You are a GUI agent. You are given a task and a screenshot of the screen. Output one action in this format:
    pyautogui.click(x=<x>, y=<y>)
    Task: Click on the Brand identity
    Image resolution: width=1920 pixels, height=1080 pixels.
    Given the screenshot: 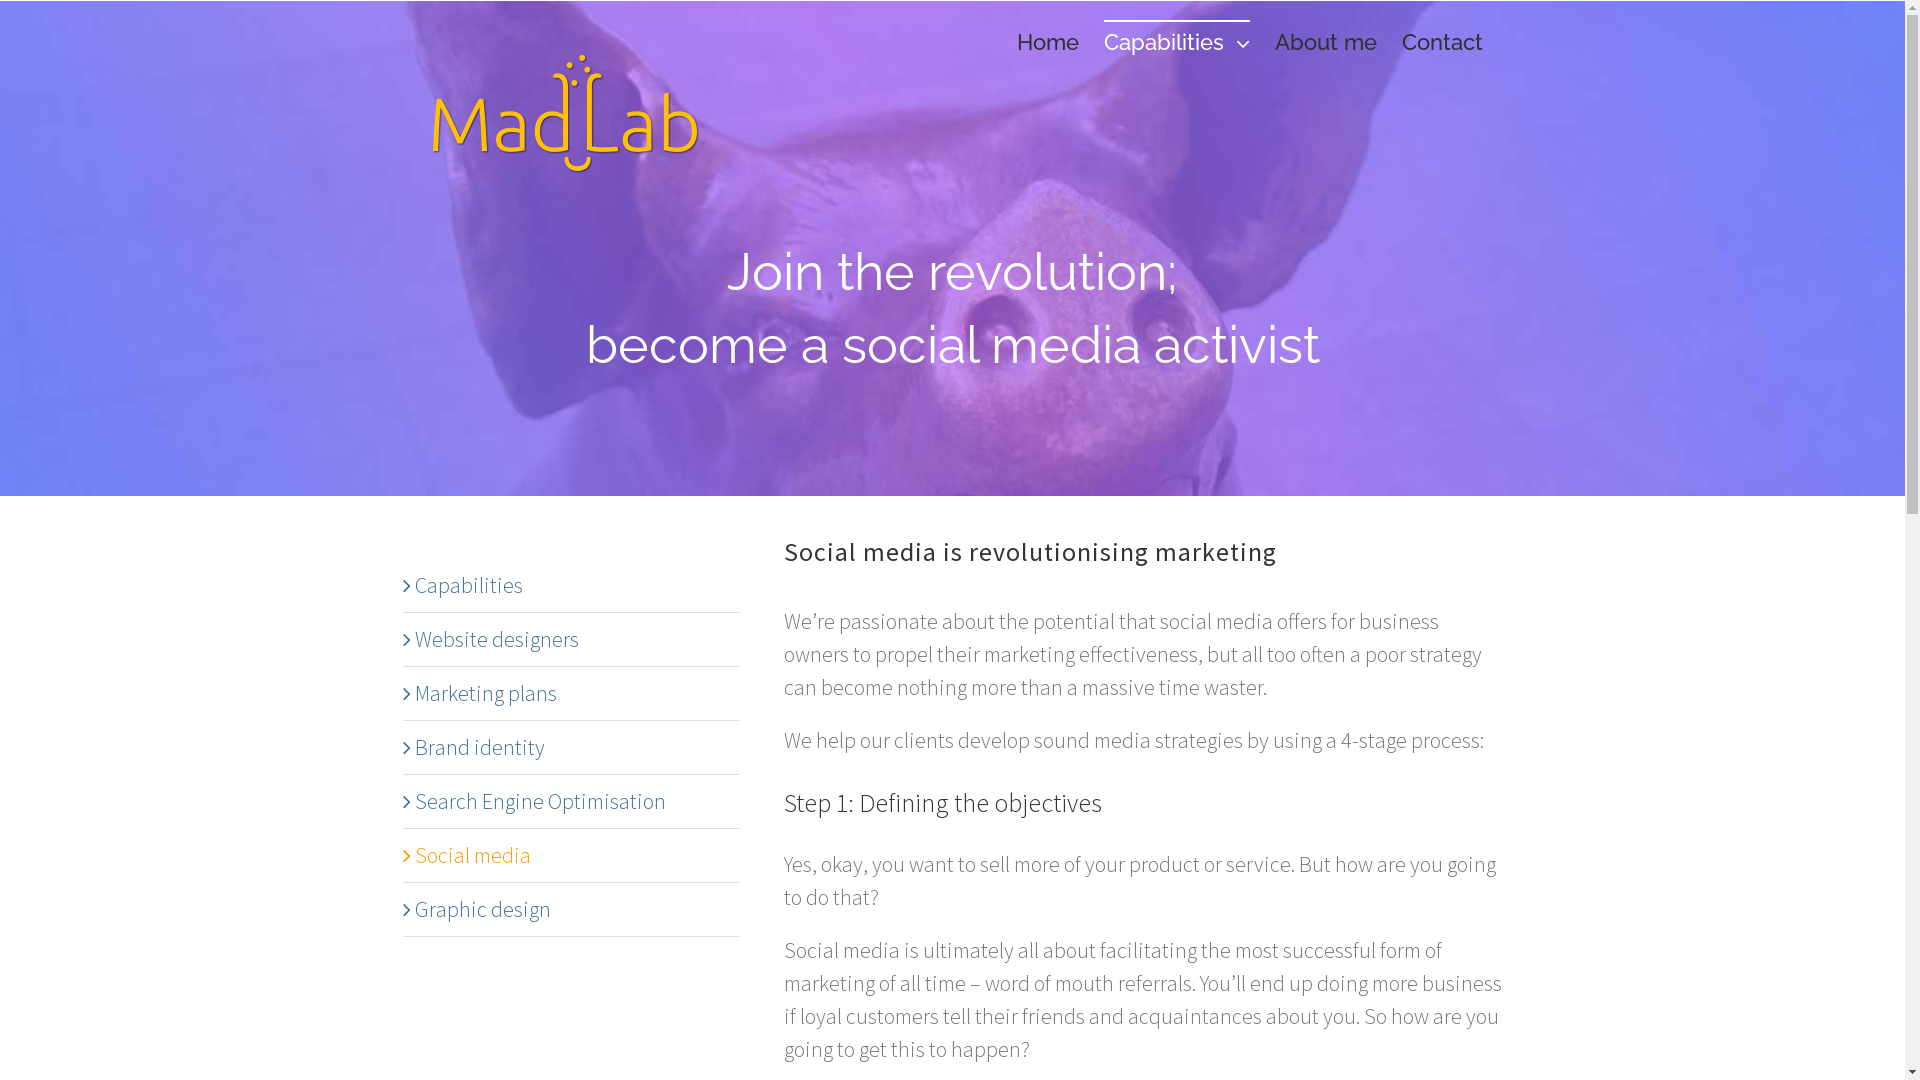 What is the action you would take?
    pyautogui.click(x=479, y=747)
    